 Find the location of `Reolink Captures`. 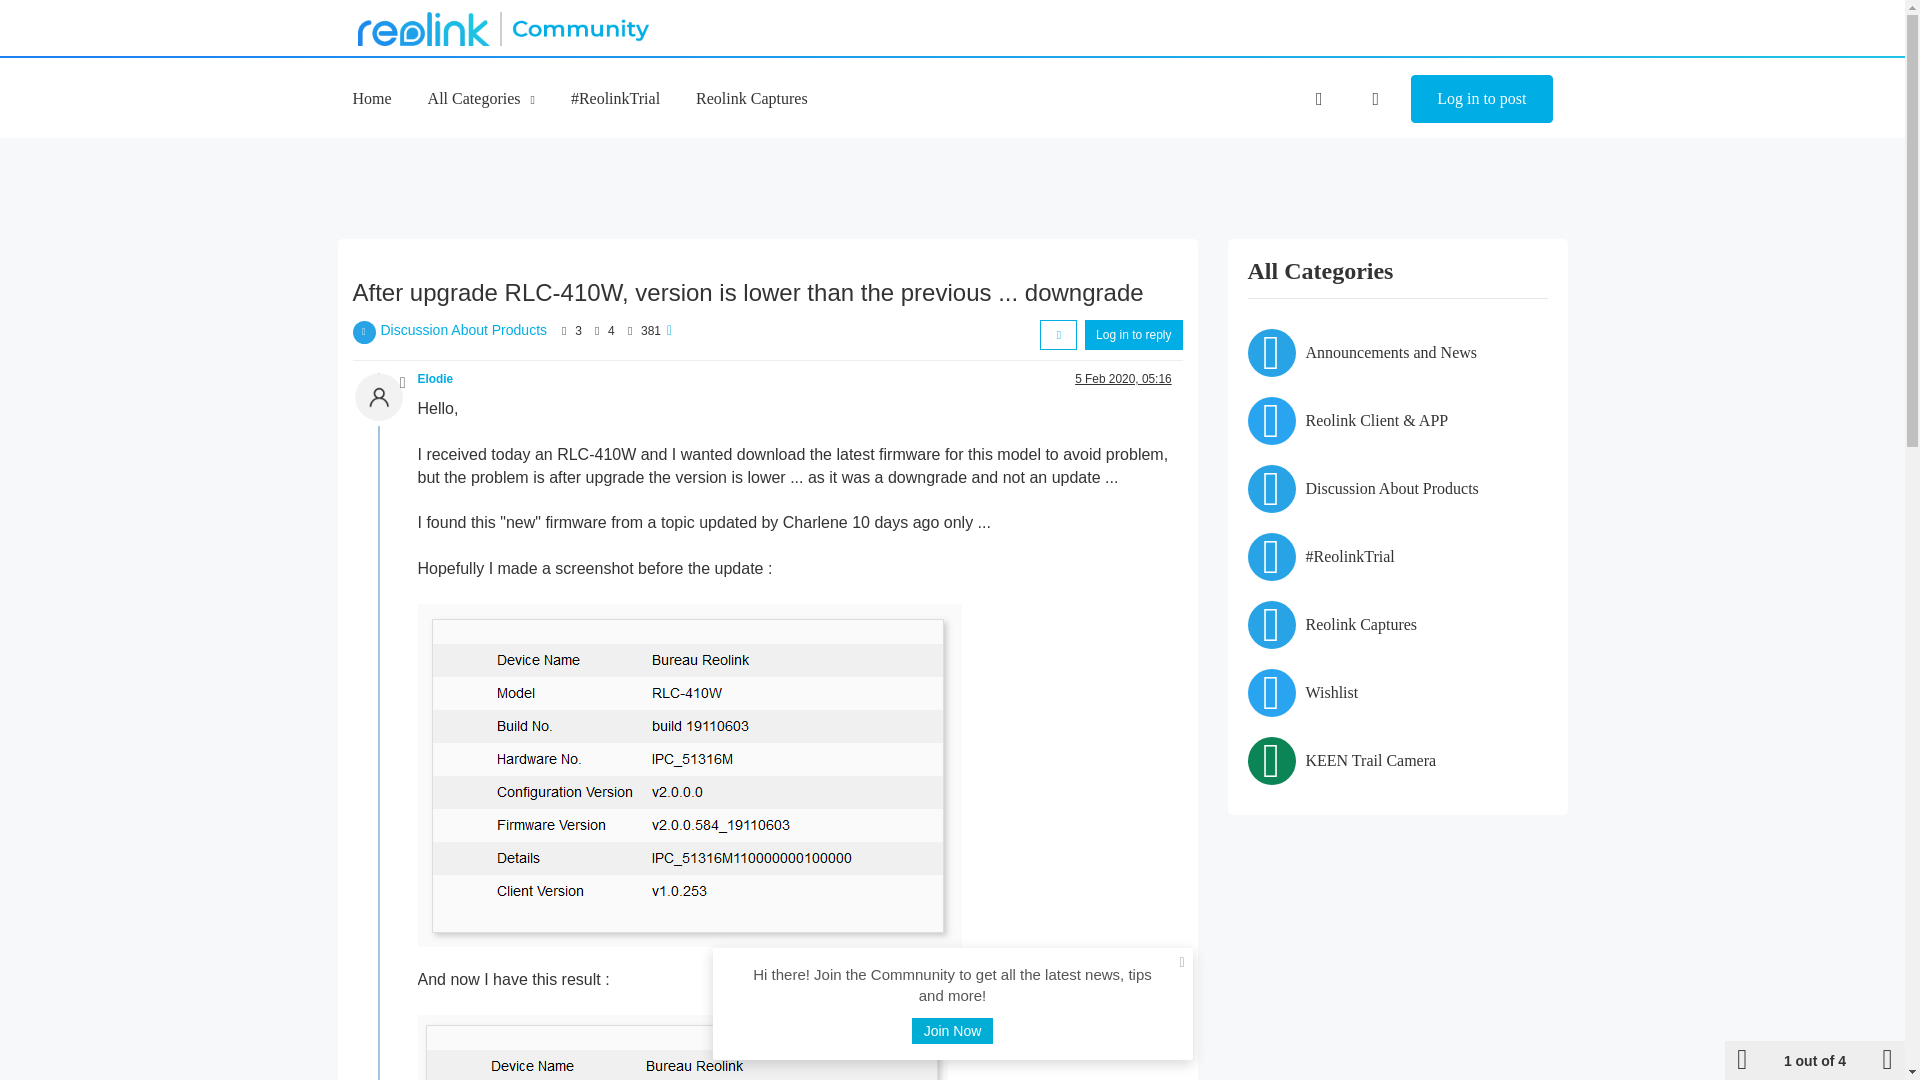

Reolink Captures is located at coordinates (752, 98).